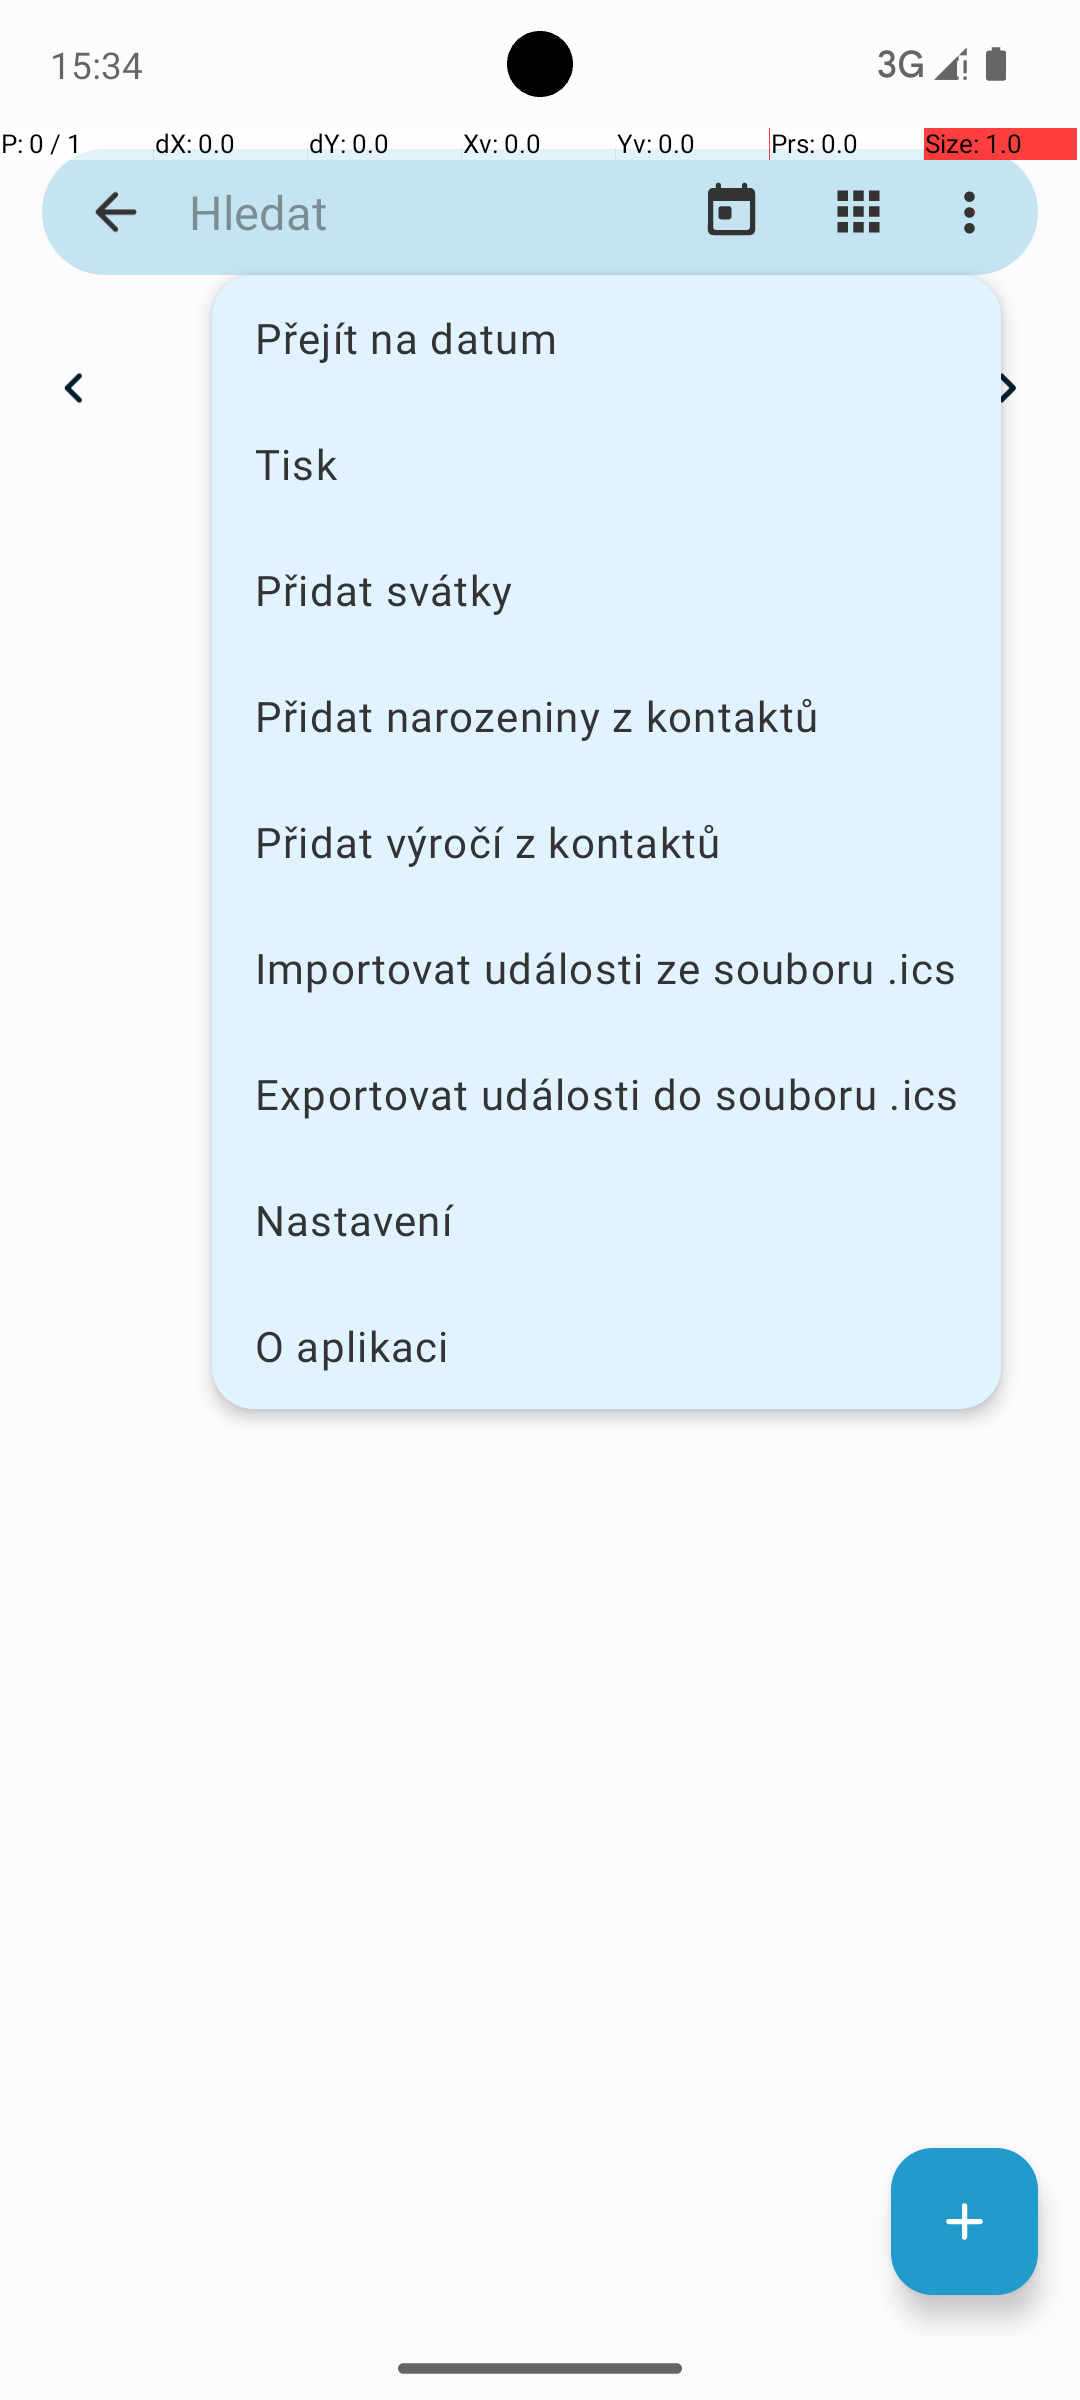 Image resolution: width=1080 pixels, height=2400 pixels. Describe the element at coordinates (606, 1346) in the screenshot. I see `O aplikaci` at that location.